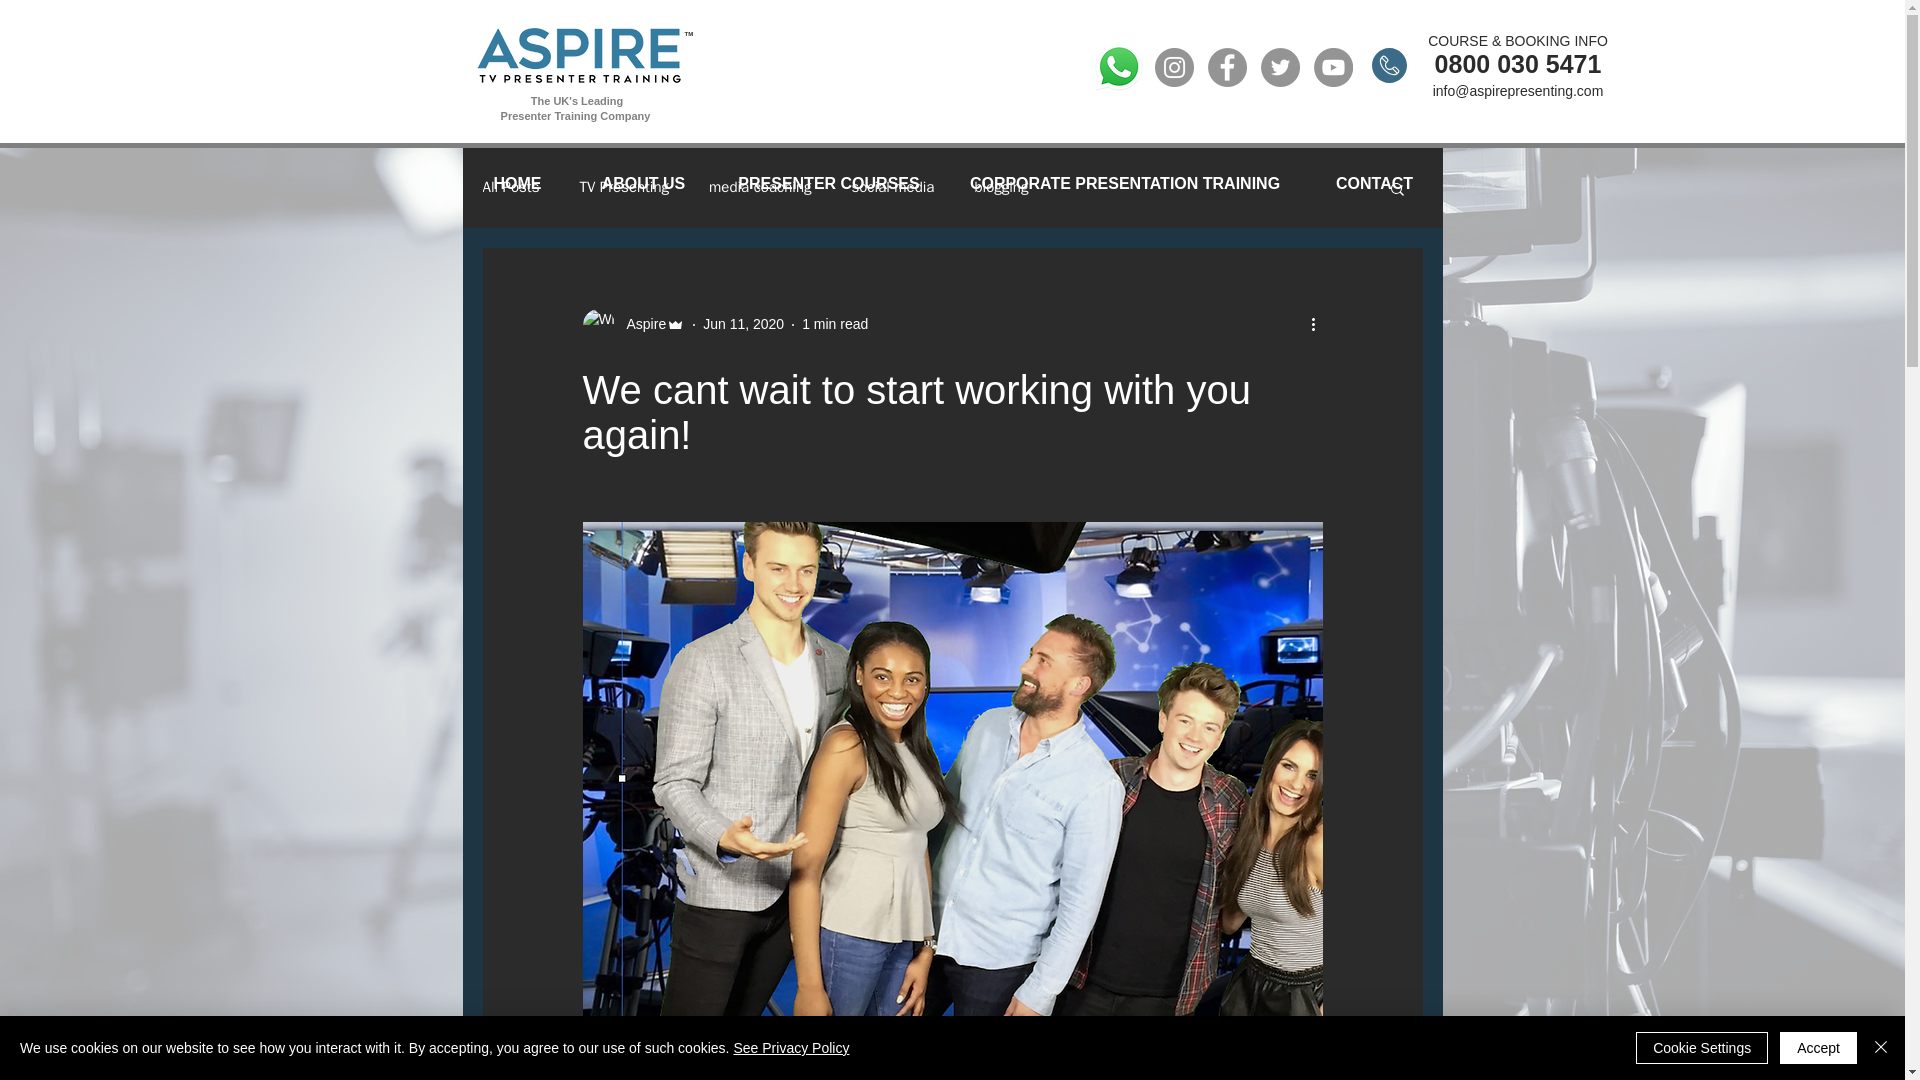 Image resolution: width=1920 pixels, height=1080 pixels. Describe the element at coordinates (892, 187) in the screenshot. I see `social media` at that location.